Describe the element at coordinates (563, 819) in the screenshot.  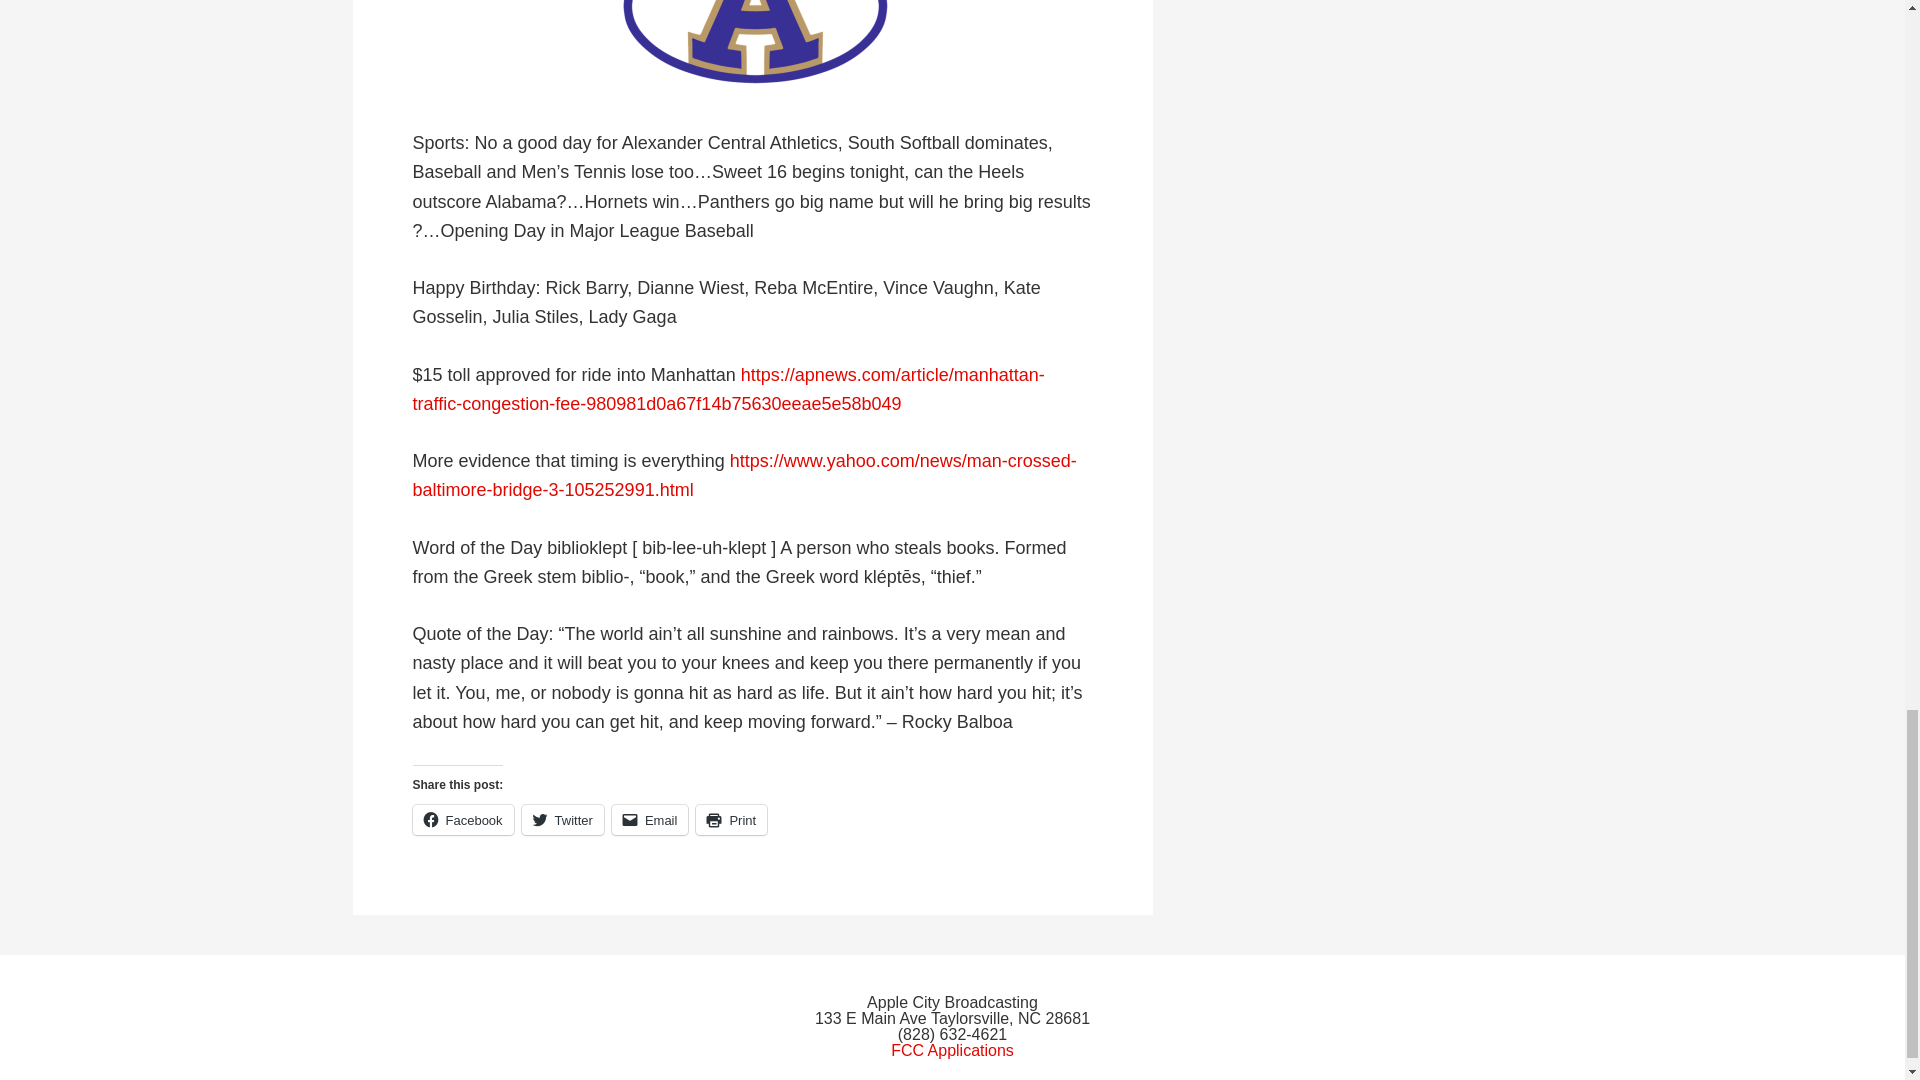
I see `Click to share on Twitter` at that location.